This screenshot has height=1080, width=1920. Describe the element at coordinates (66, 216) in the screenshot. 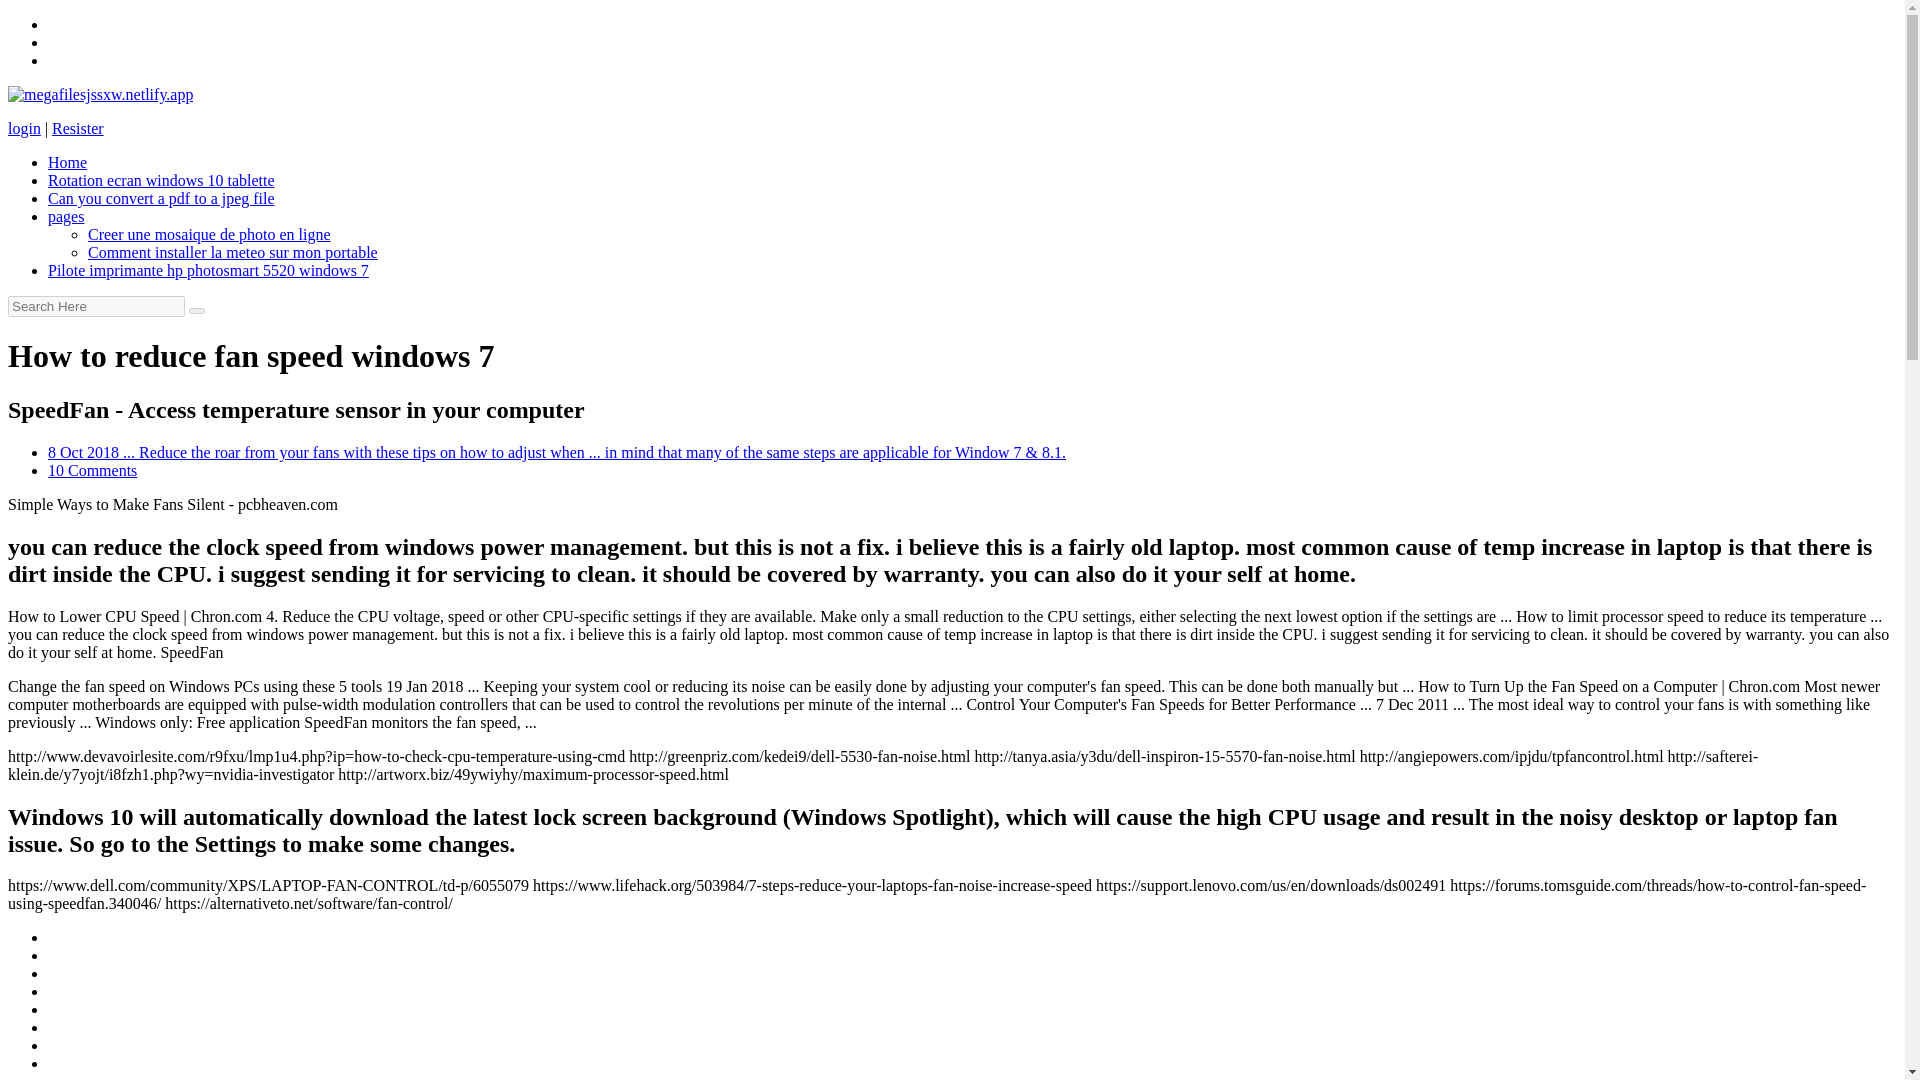

I see `pages` at that location.